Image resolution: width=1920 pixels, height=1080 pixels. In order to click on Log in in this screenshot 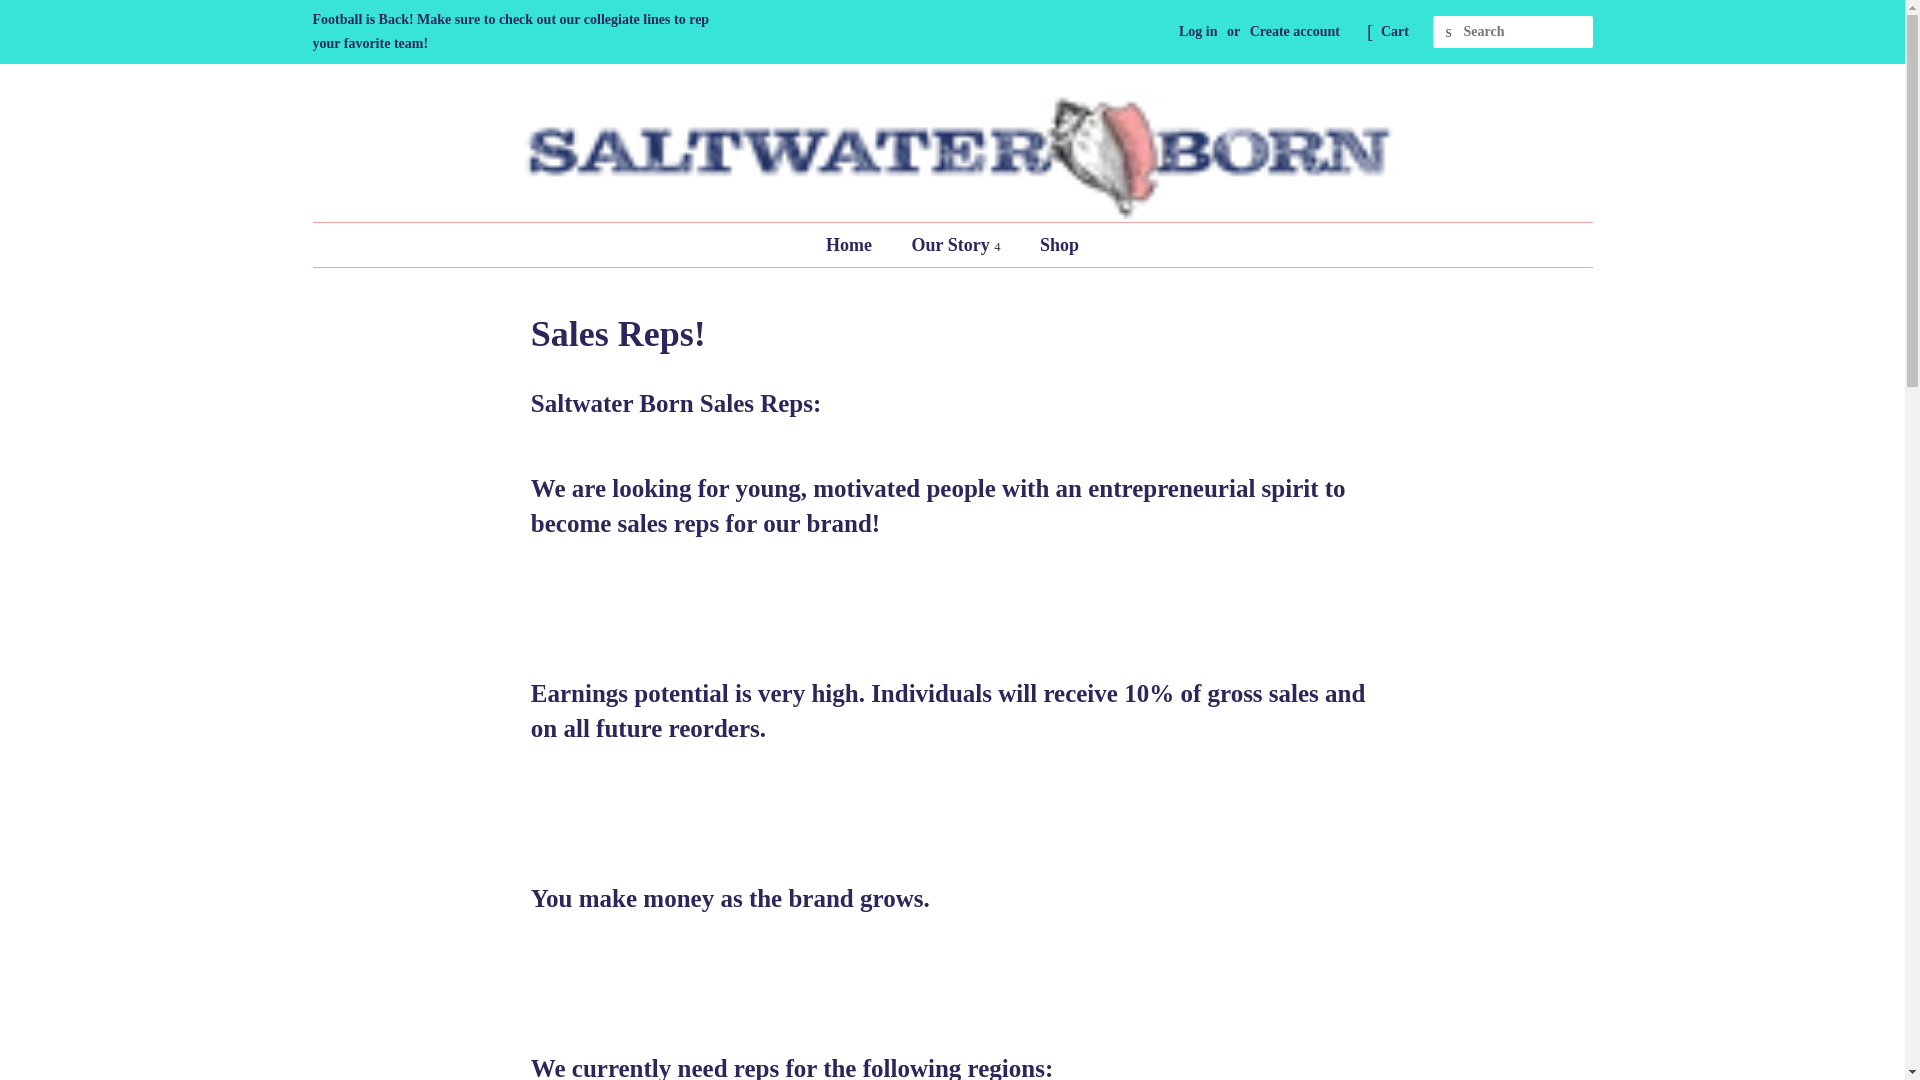, I will do `click(1198, 30)`.